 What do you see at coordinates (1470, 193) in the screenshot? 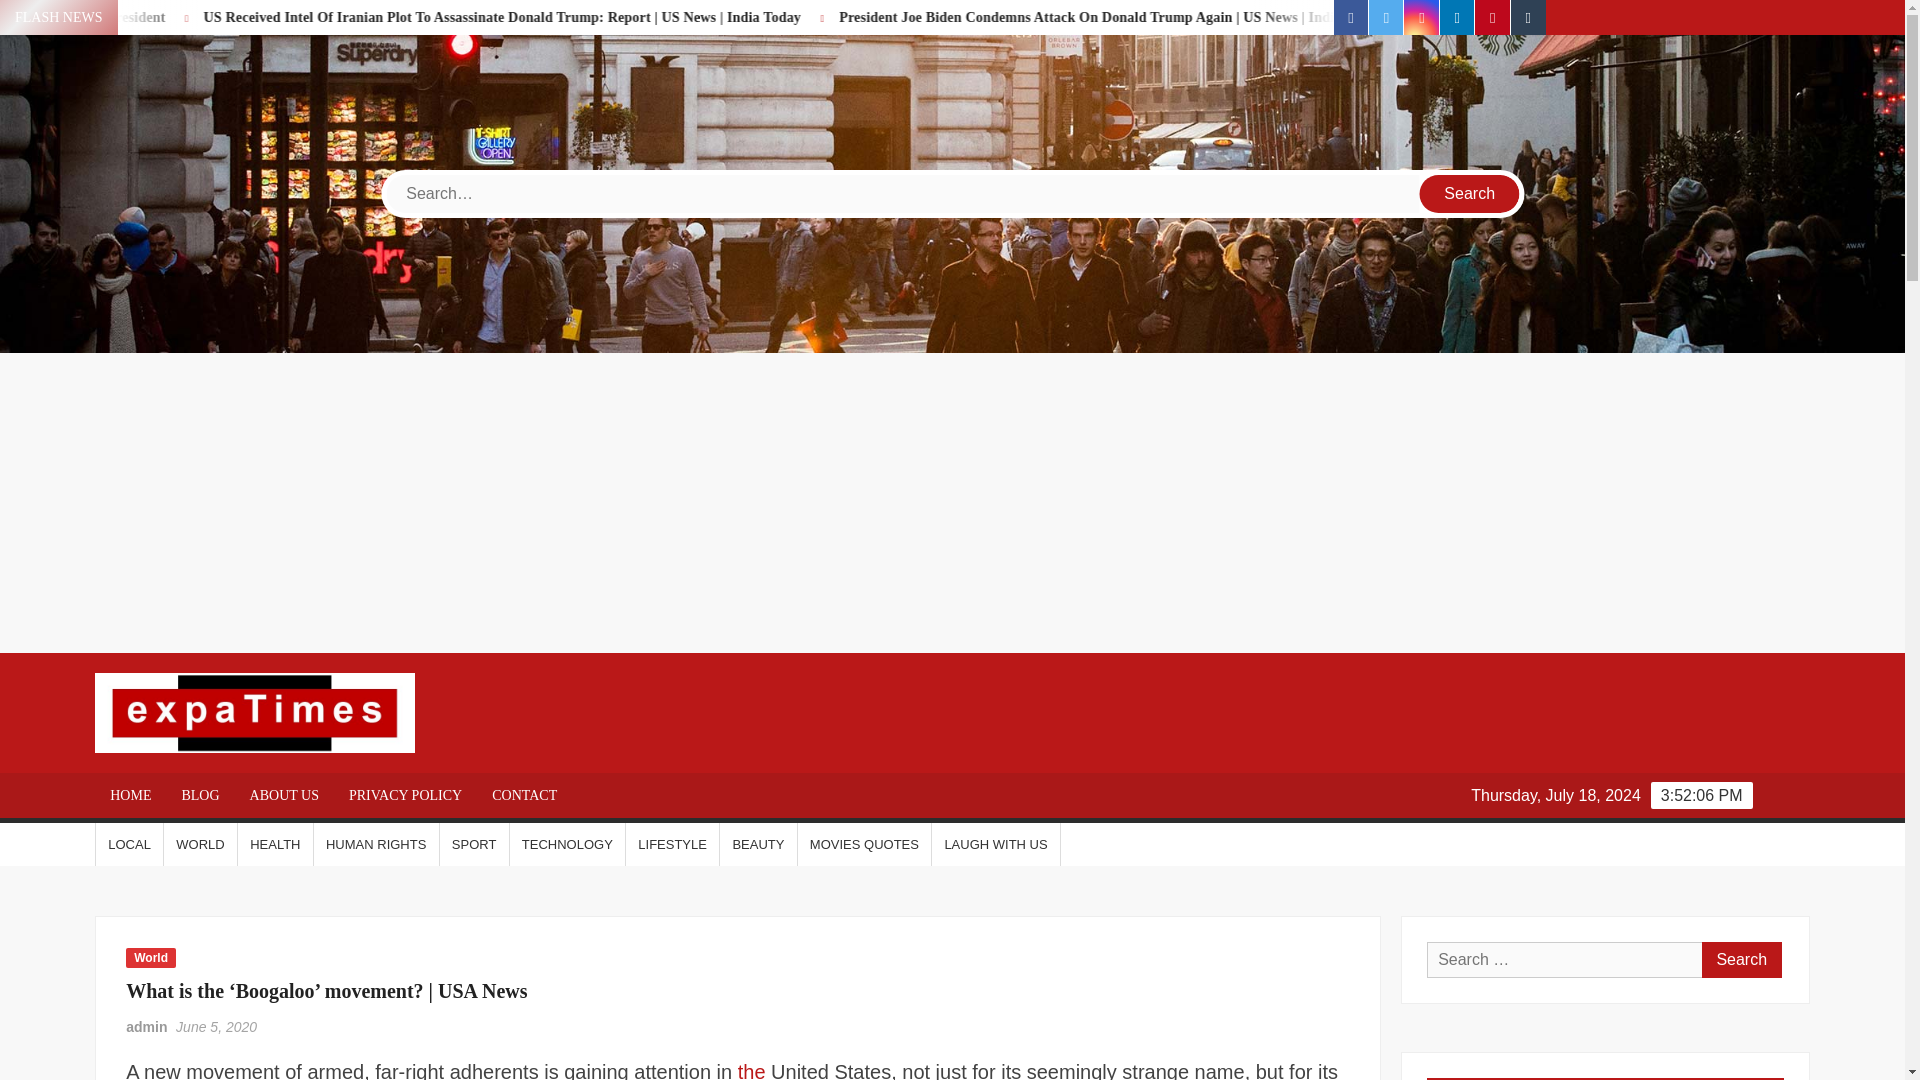
I see `Search` at bounding box center [1470, 193].